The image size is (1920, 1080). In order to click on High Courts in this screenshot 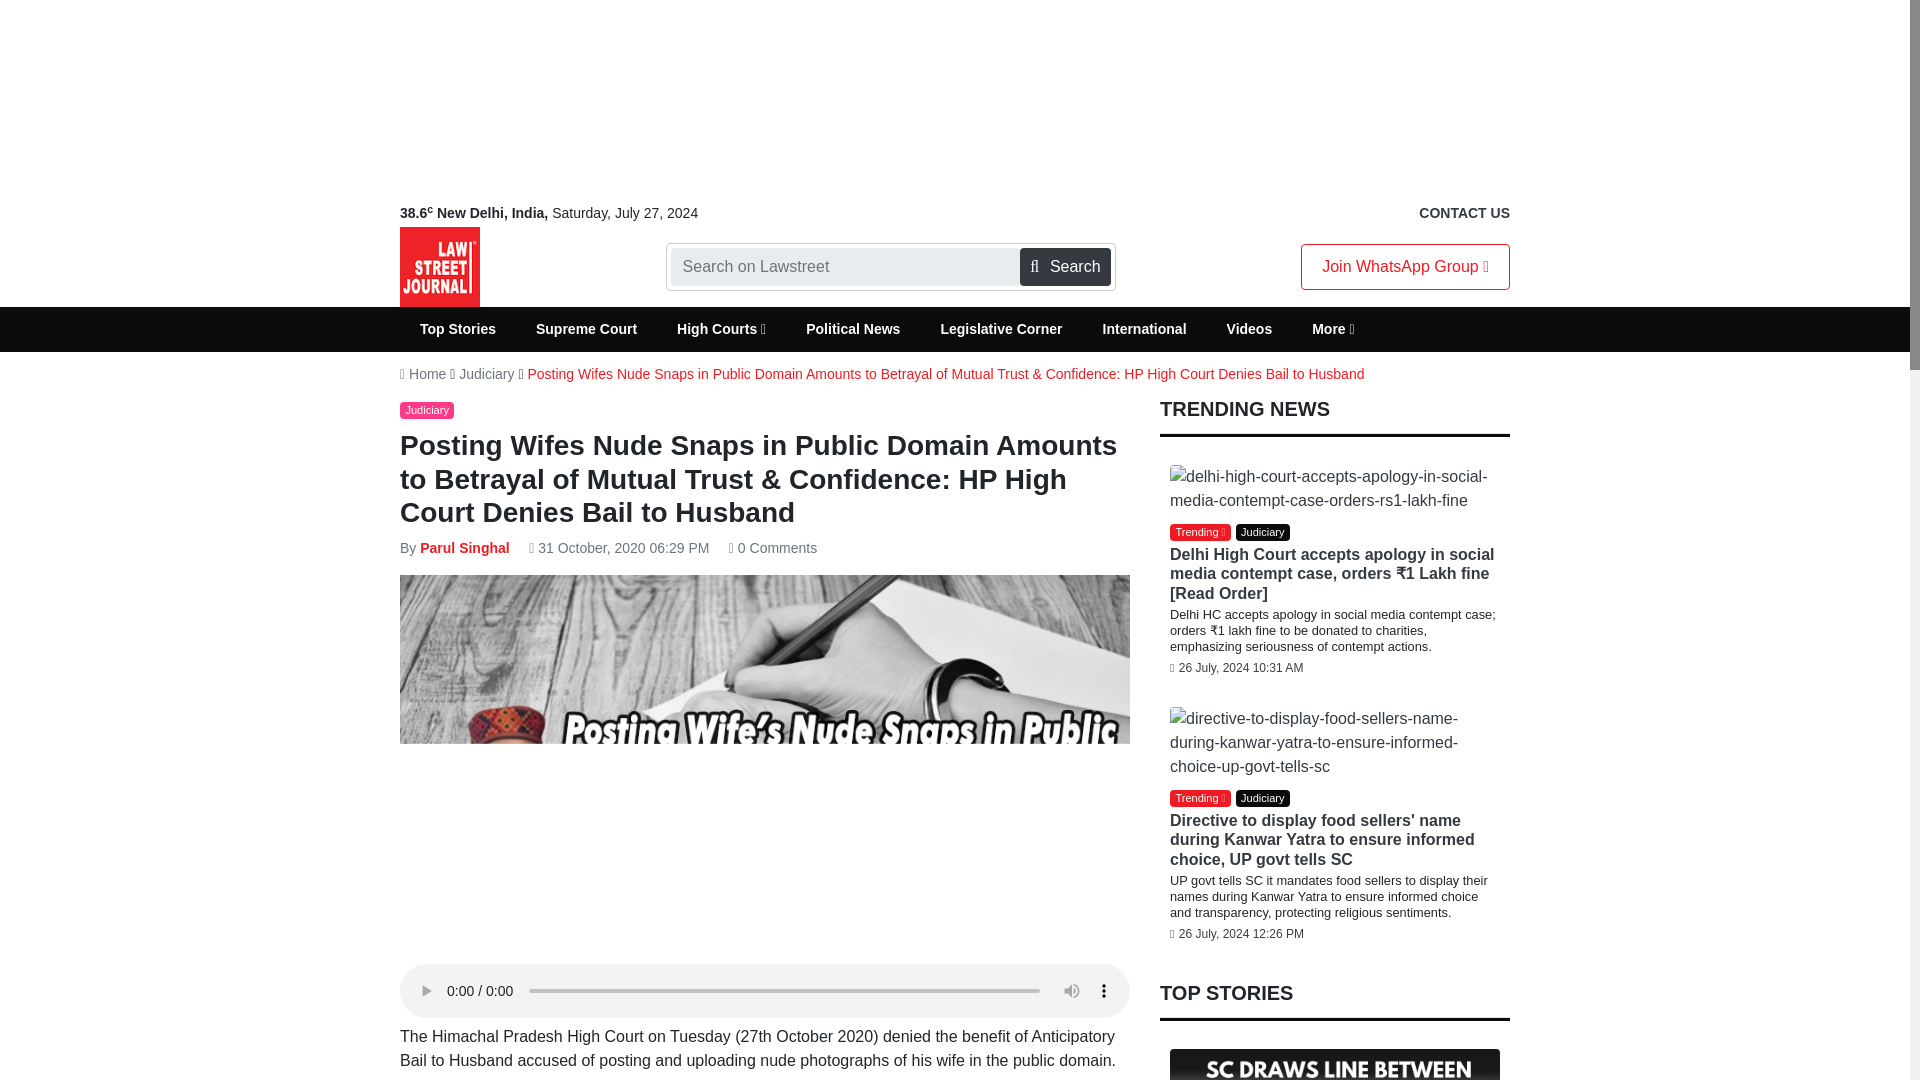, I will do `click(720, 329)`.